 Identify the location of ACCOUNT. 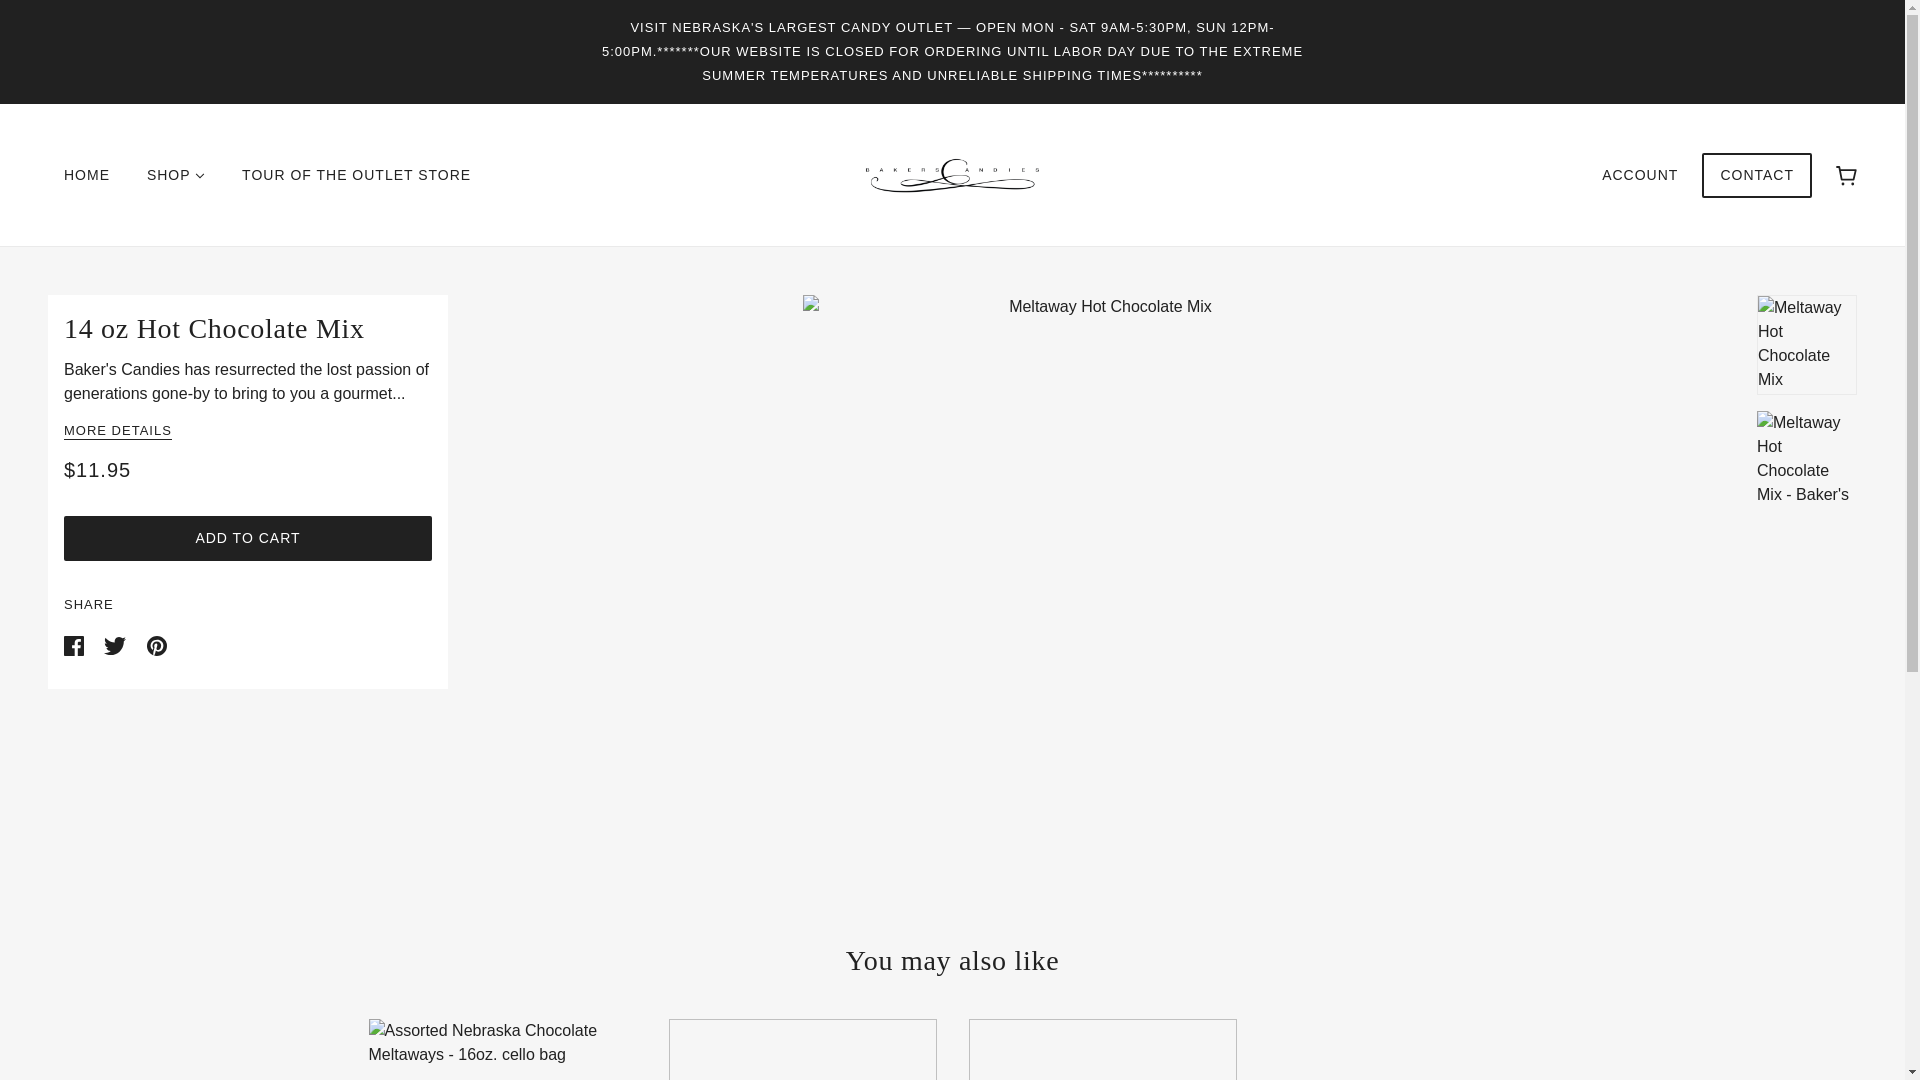
(1640, 174).